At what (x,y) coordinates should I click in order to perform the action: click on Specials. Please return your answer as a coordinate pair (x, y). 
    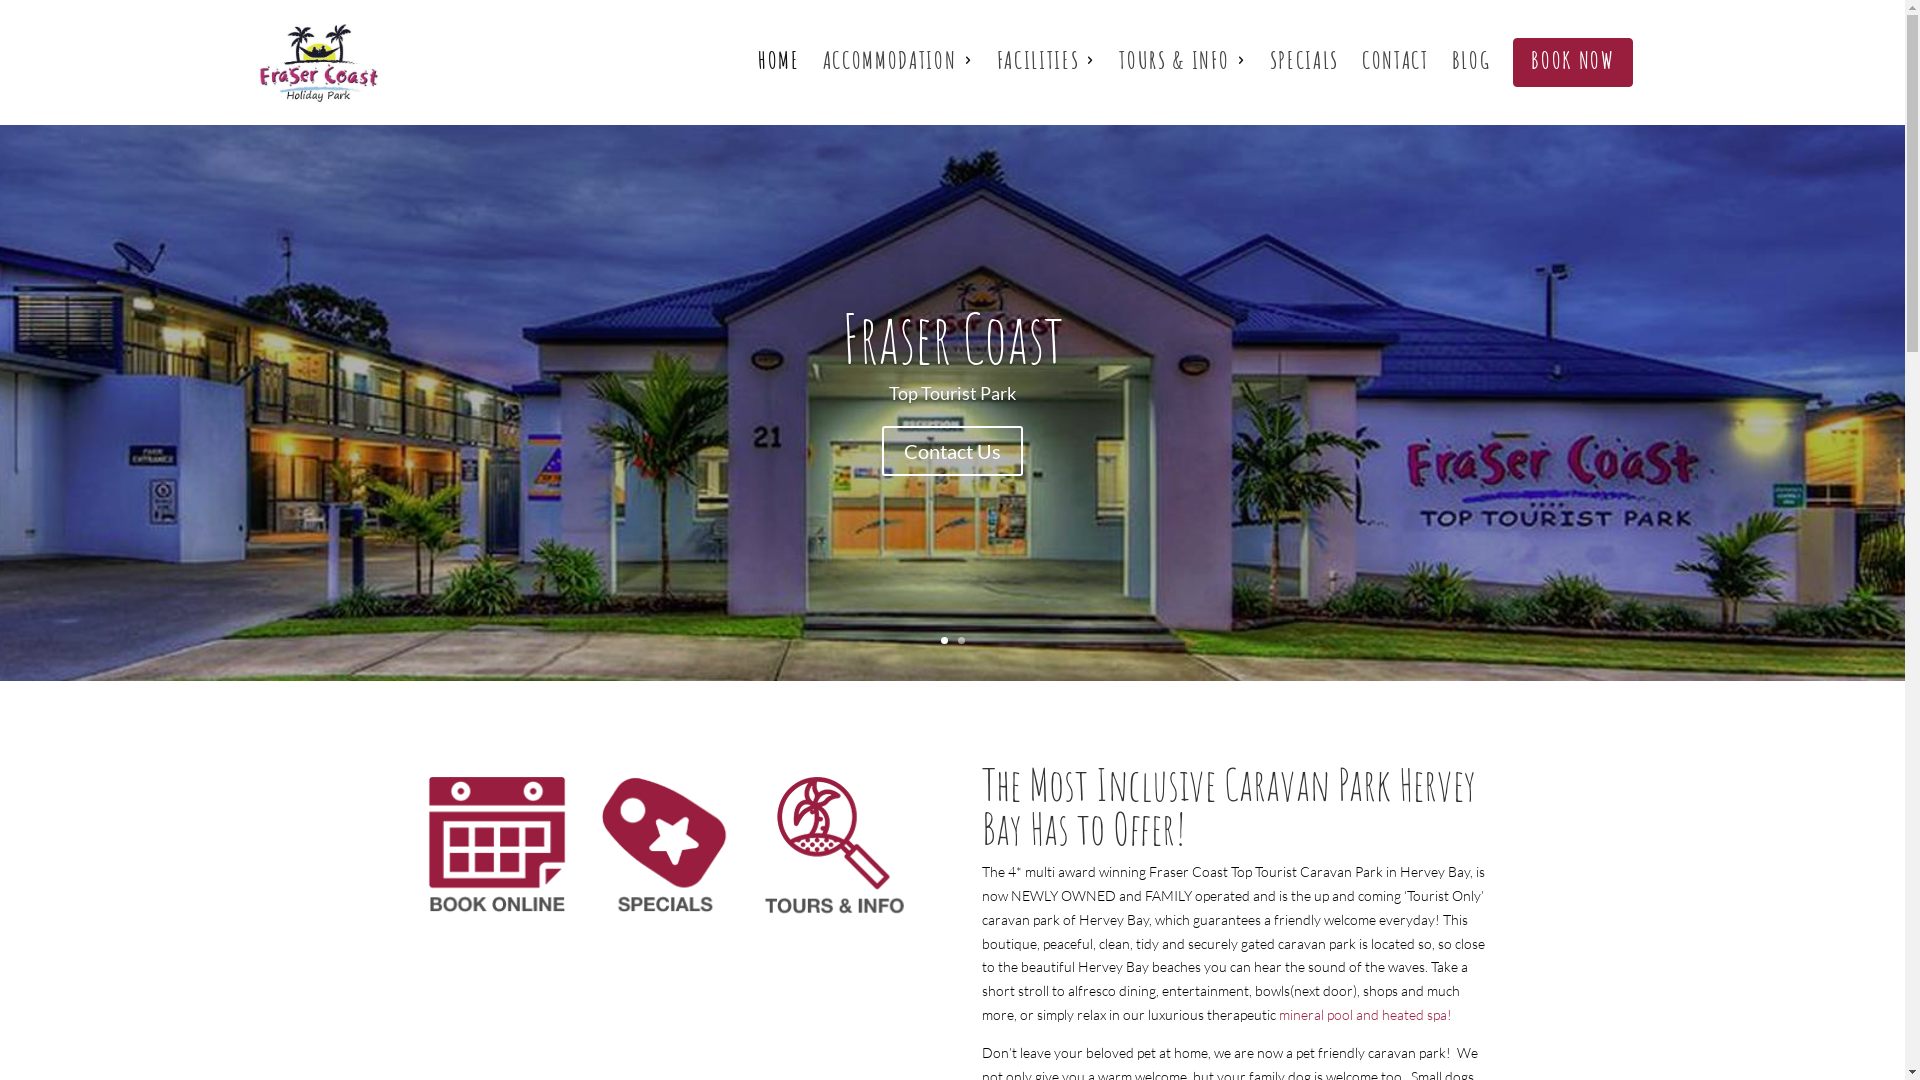
    Looking at the image, I should click on (665, 846).